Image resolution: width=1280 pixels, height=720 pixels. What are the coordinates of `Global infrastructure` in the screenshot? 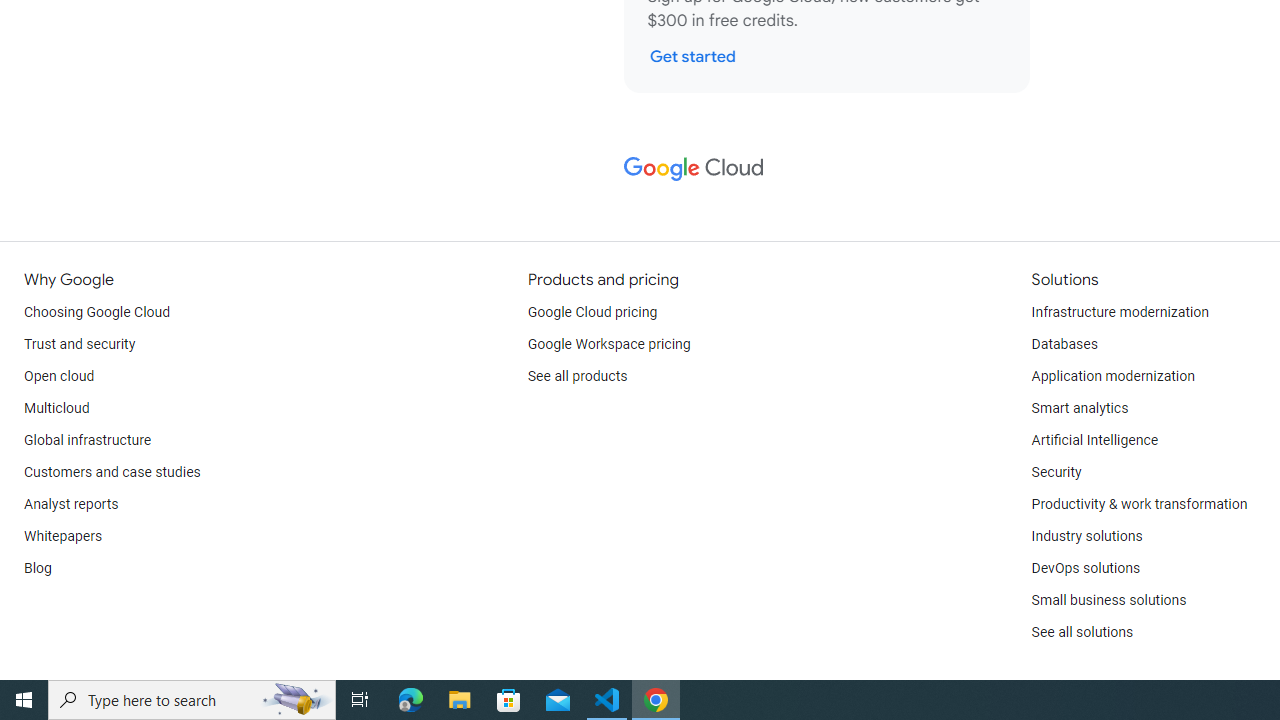 It's located at (88, 440).